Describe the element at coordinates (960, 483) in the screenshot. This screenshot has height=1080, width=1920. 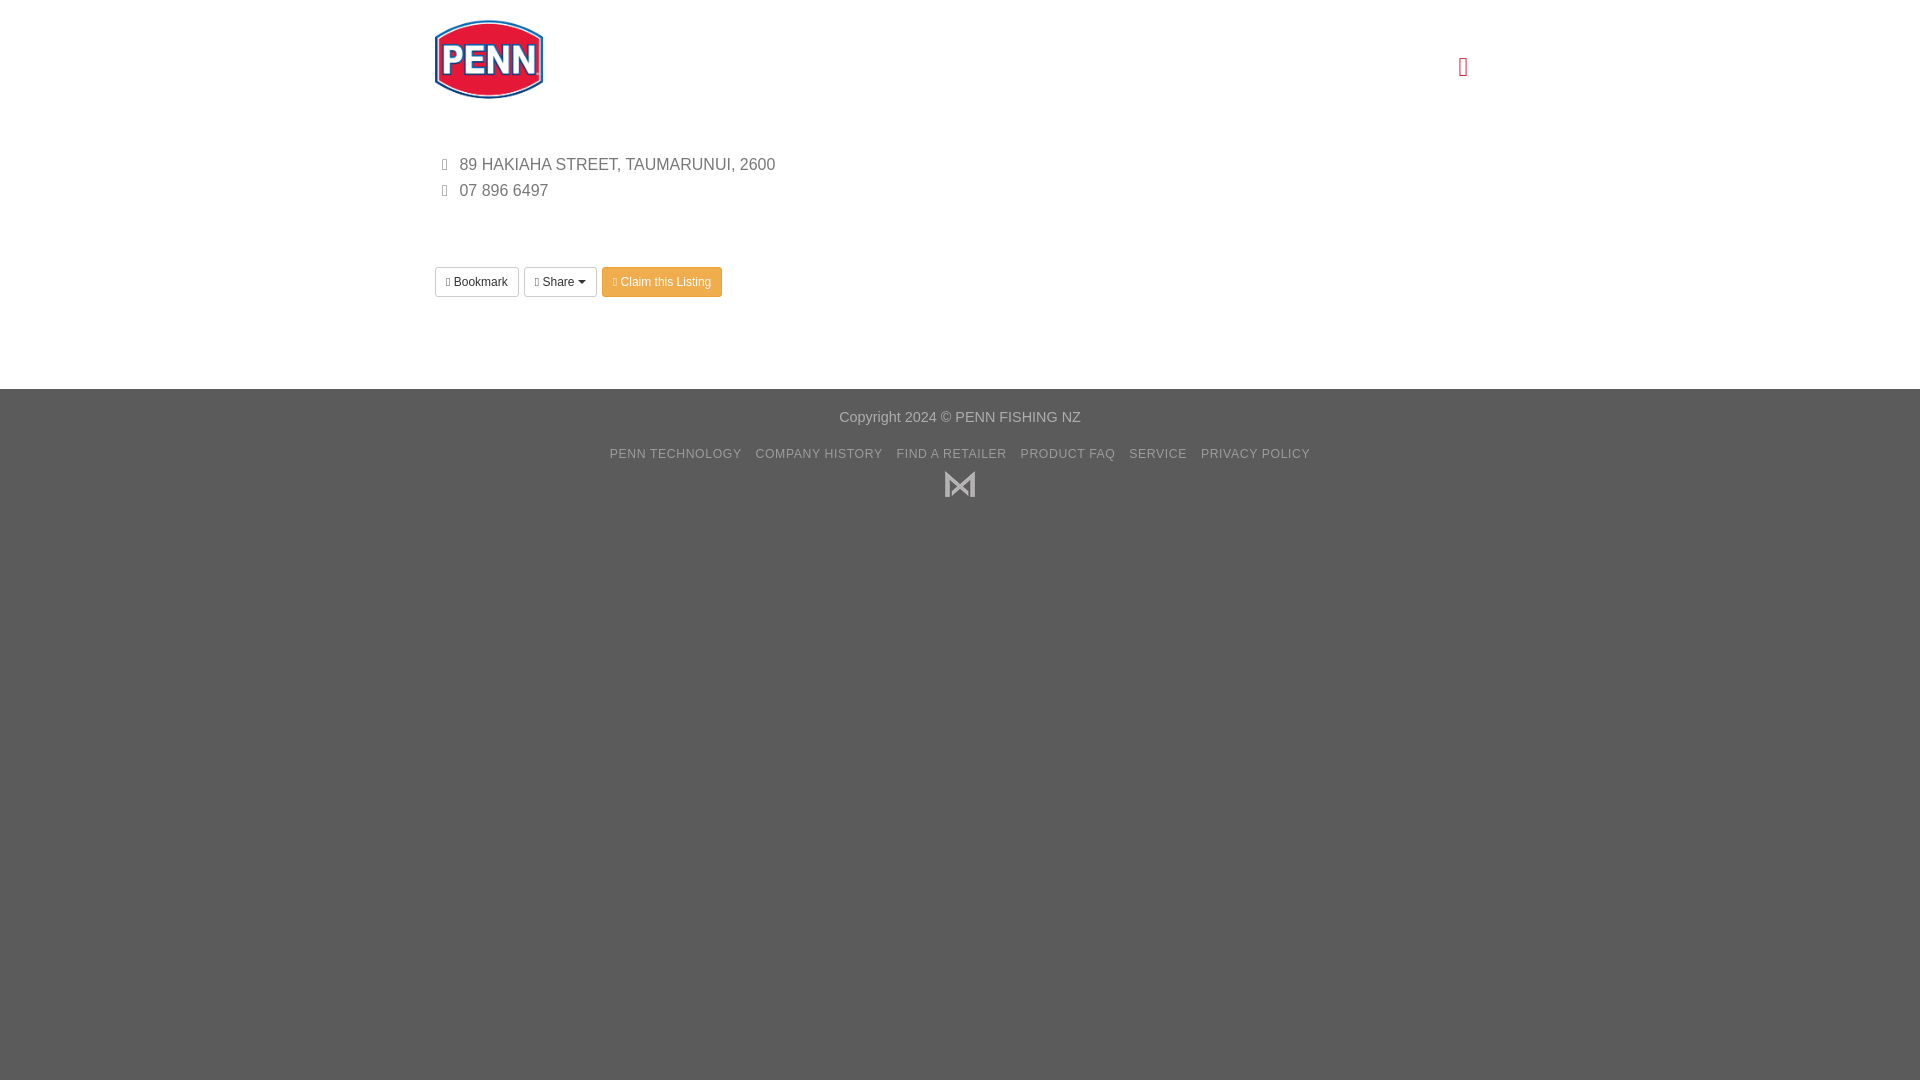
I see `Central Coast Web Design by Maximum Xposure` at that location.